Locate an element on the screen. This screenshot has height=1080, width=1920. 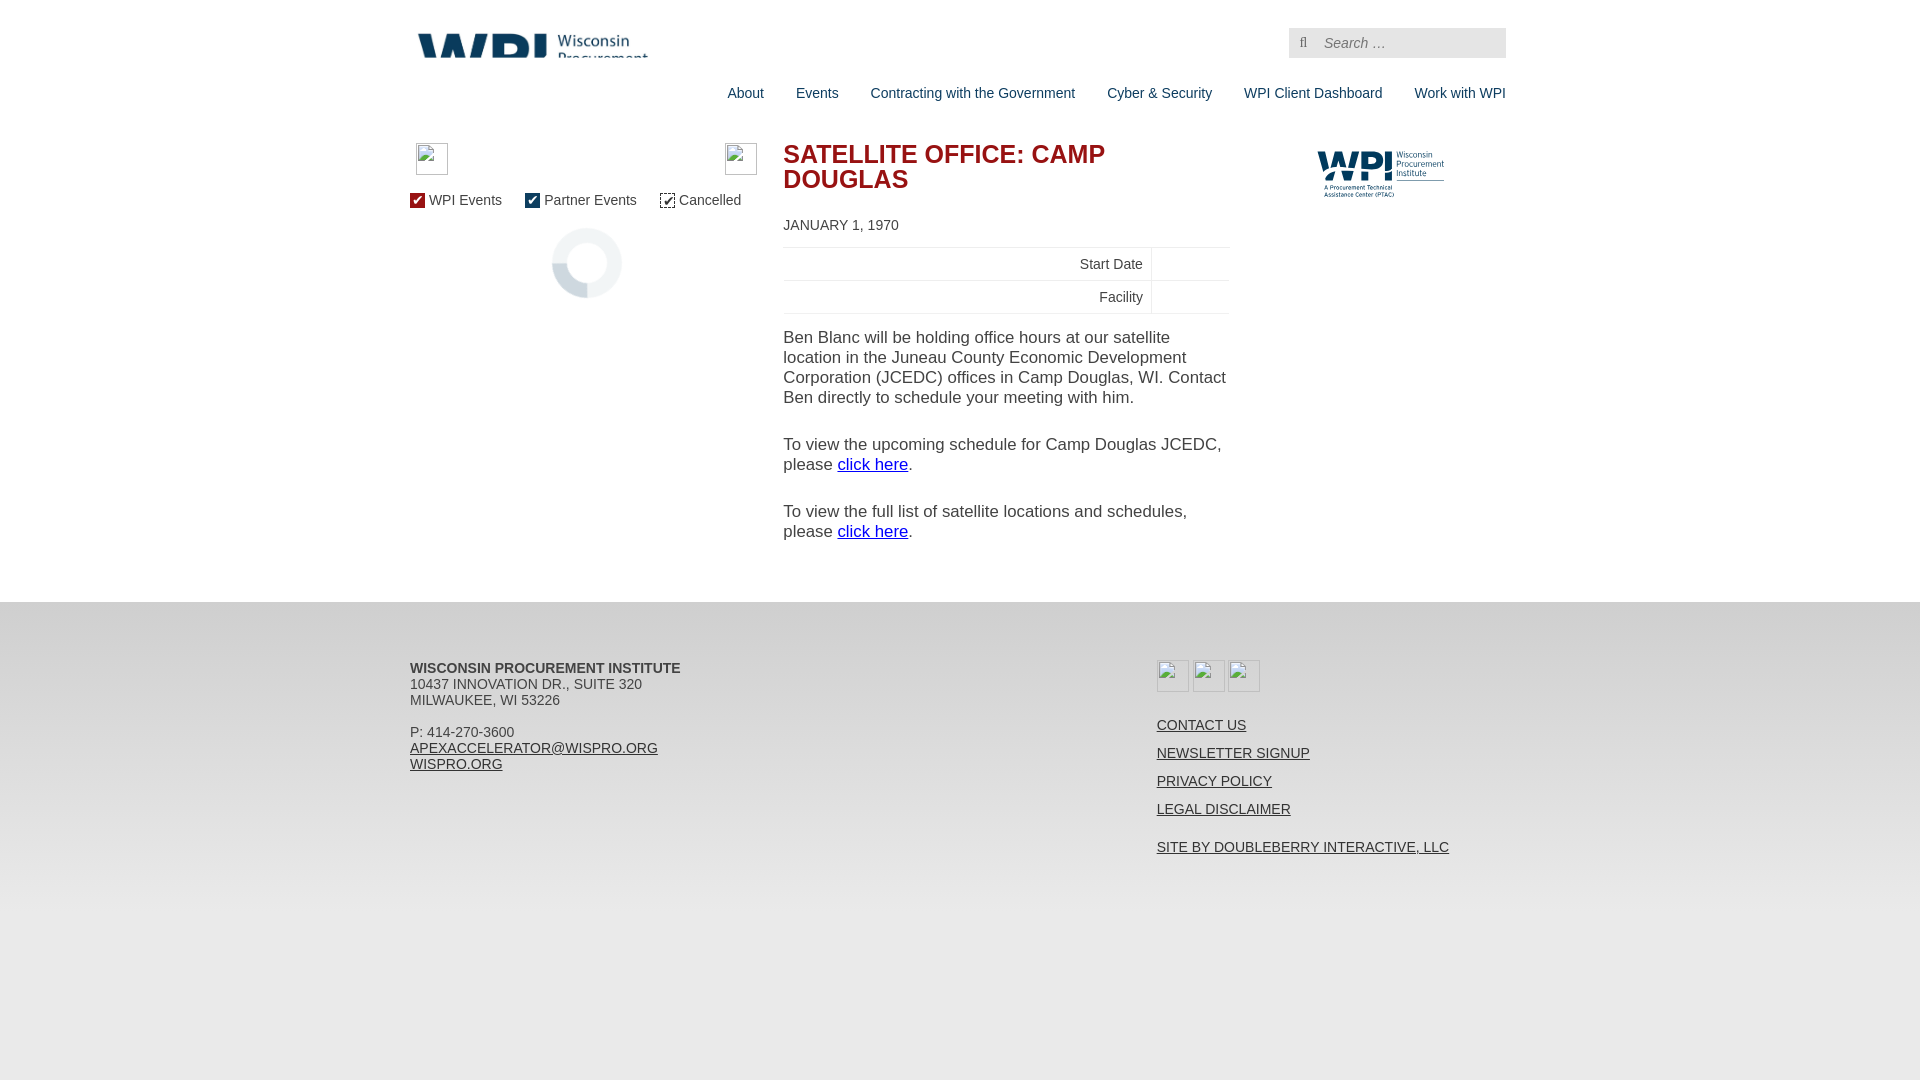
click here is located at coordinates (872, 531).